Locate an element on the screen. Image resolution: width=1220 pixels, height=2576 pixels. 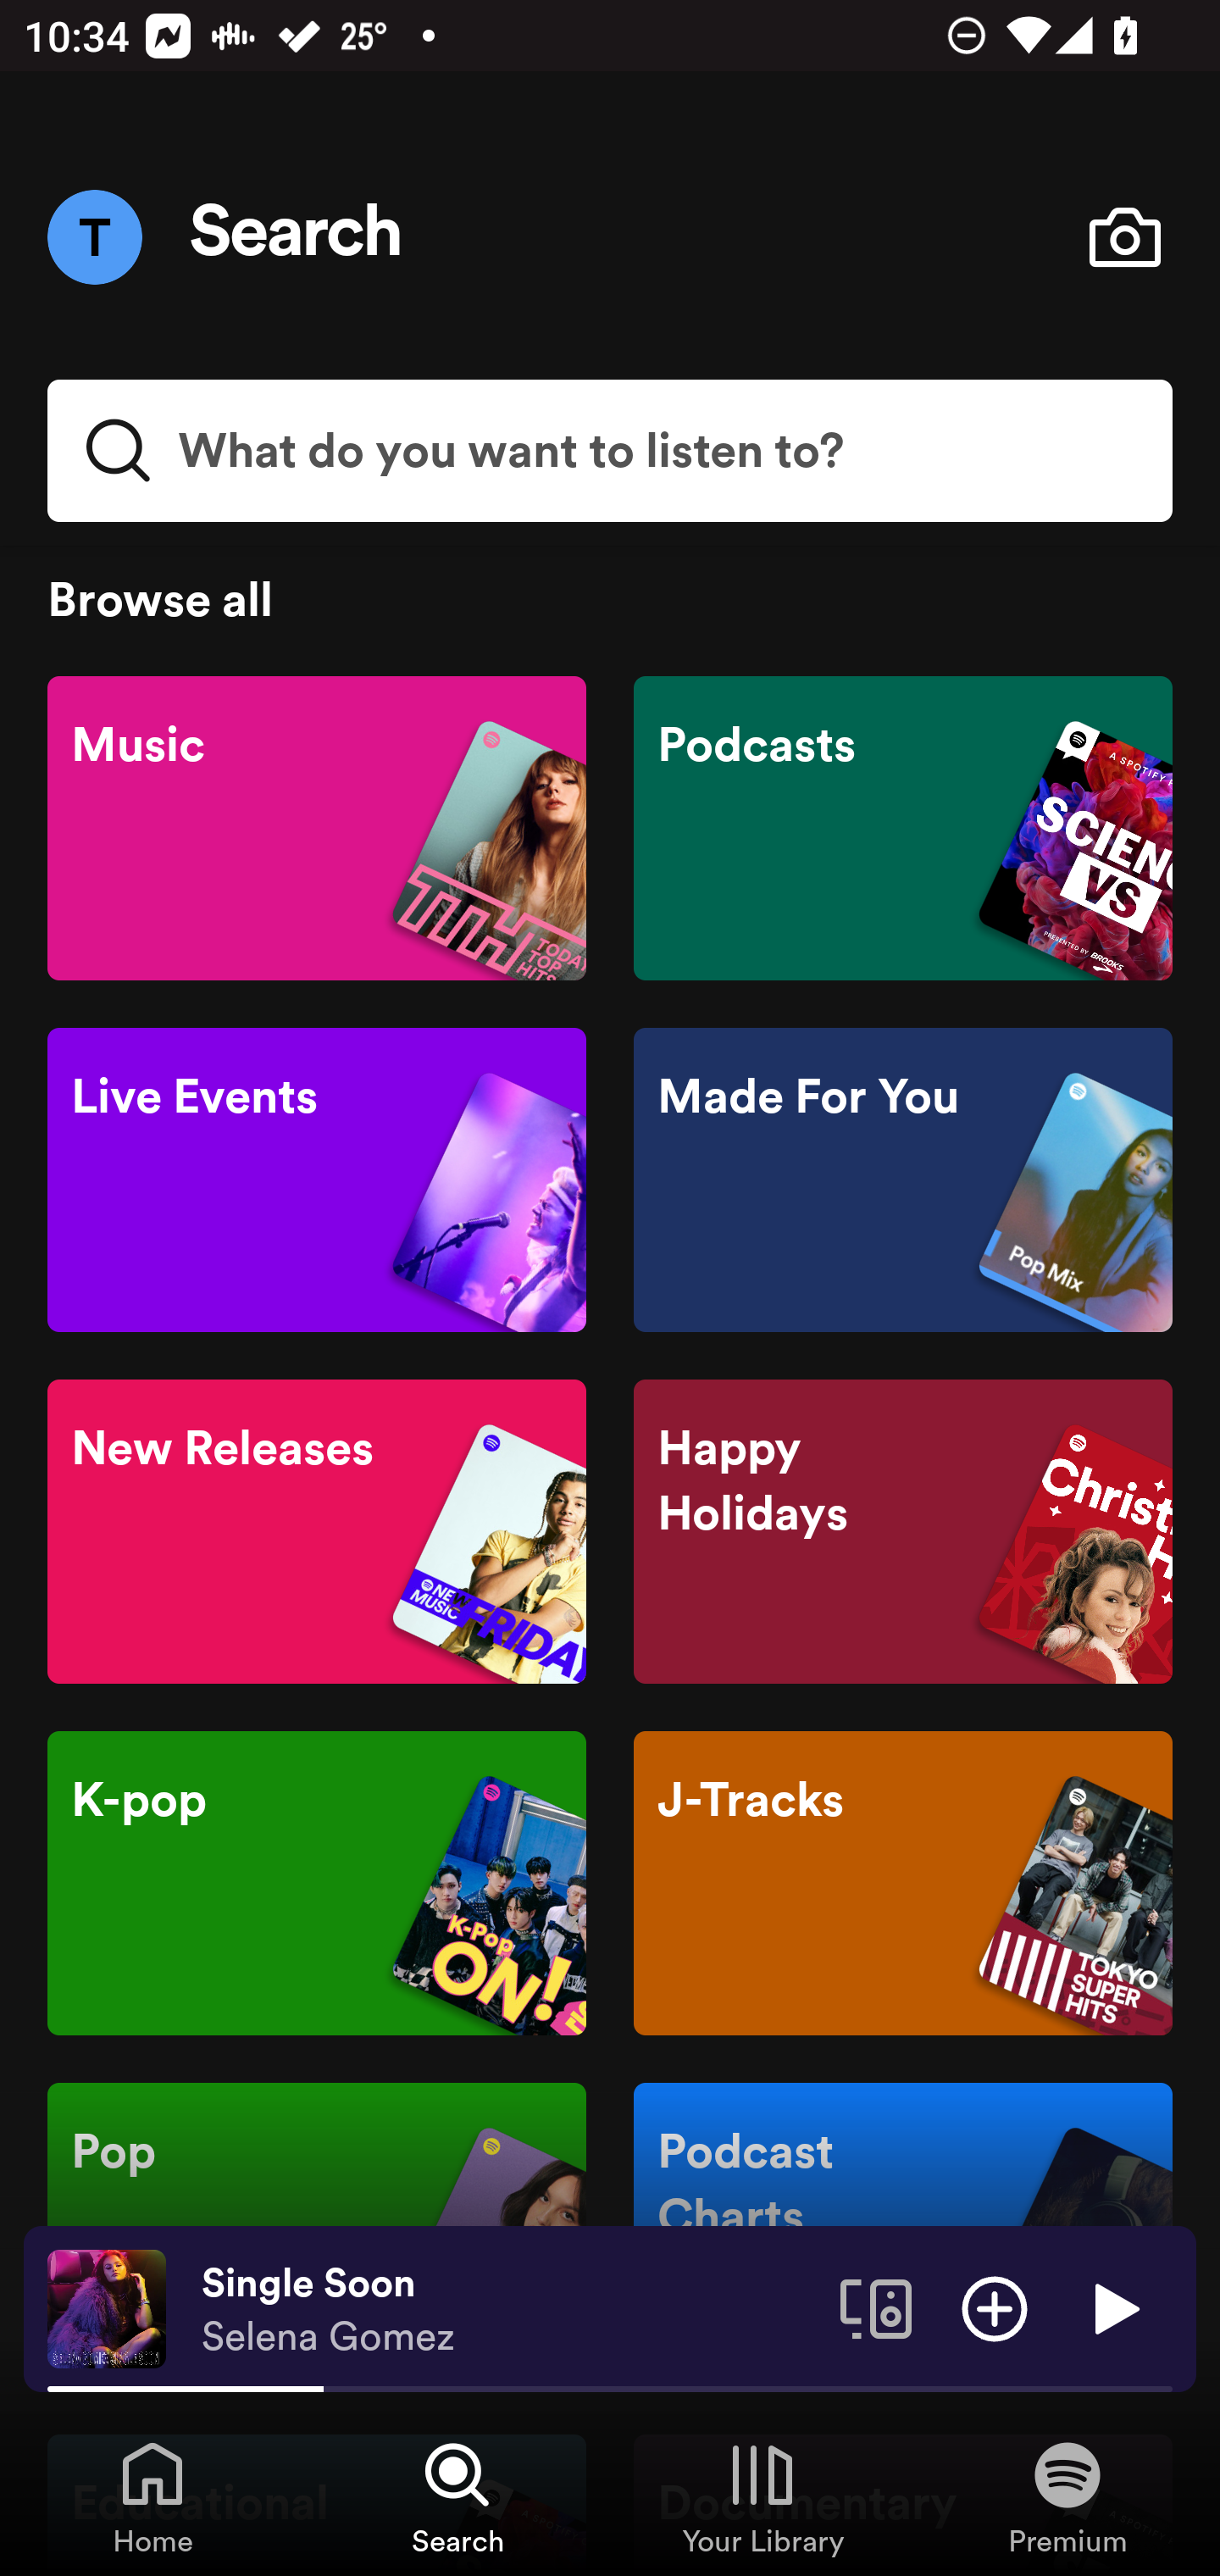
Live Events is located at coordinates (317, 1180).